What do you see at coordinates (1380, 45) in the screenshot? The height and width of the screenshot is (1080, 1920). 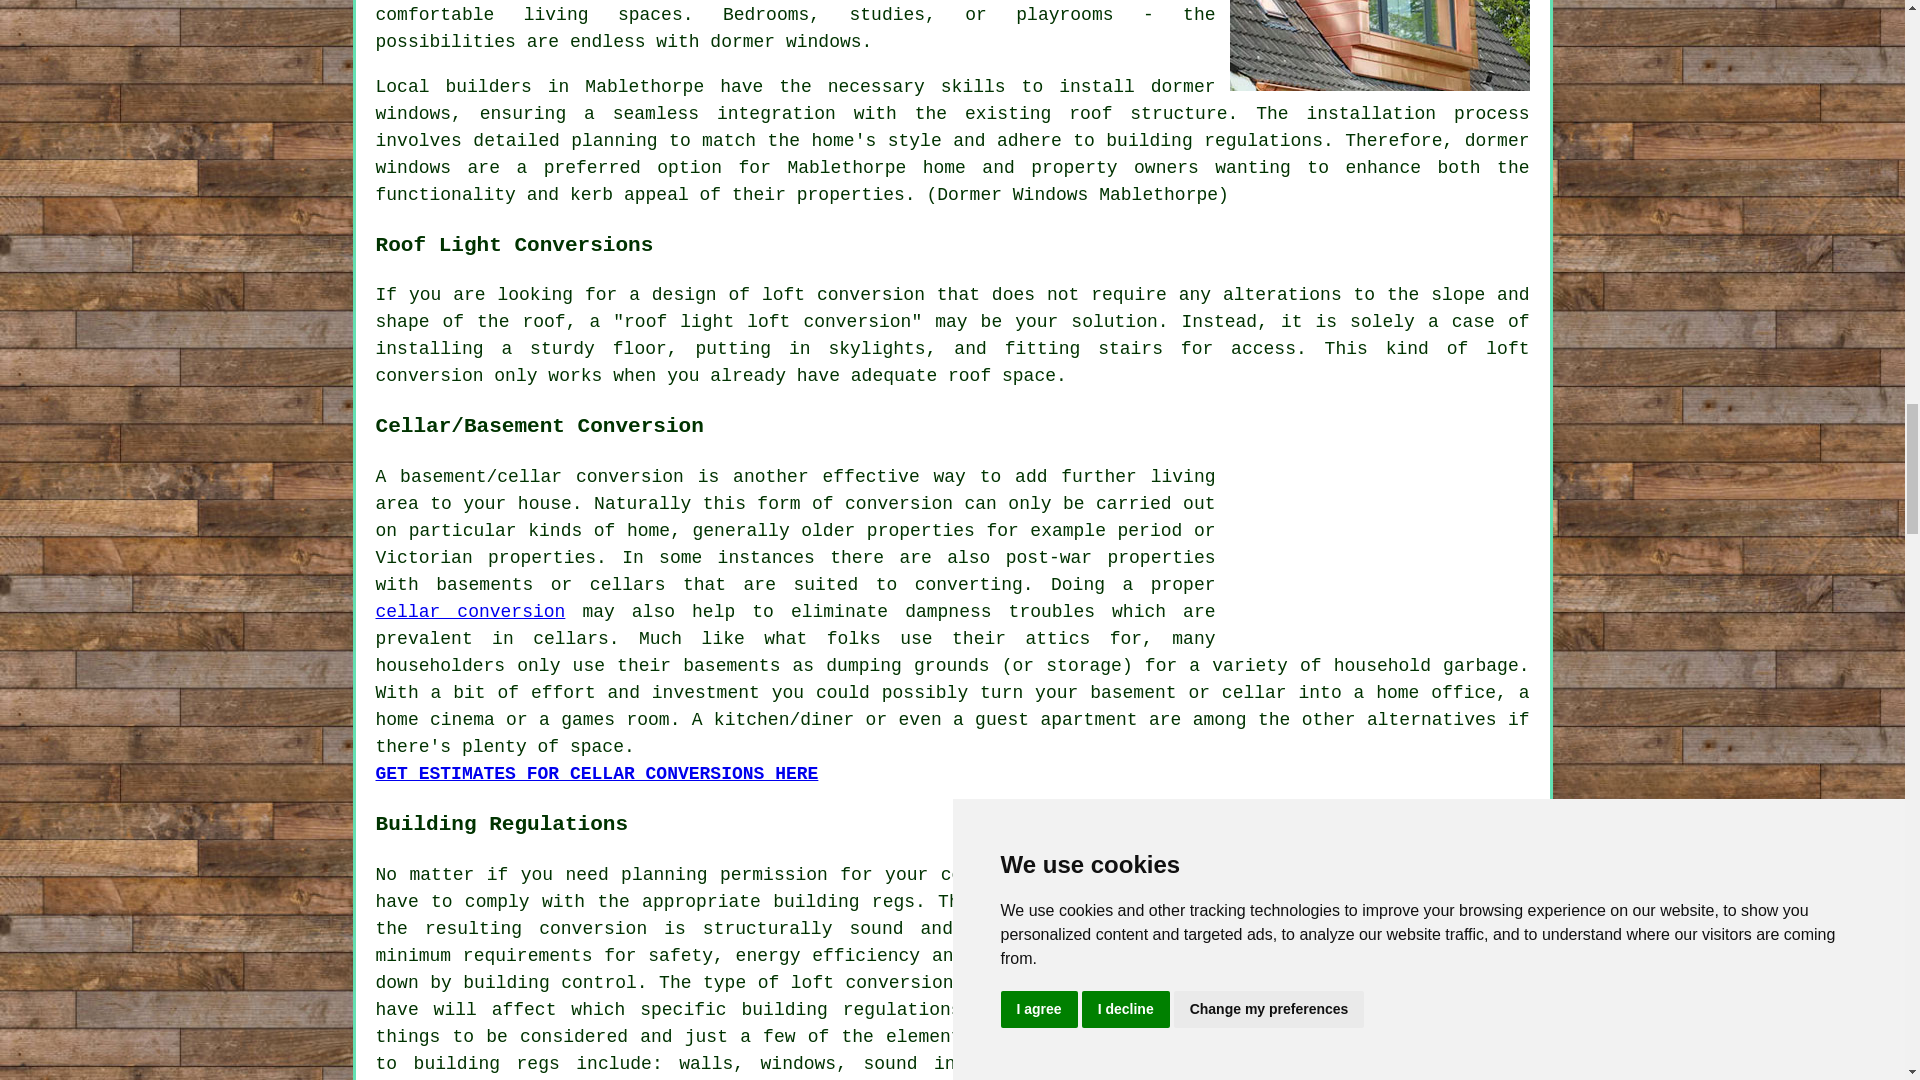 I see `Dormer Windows Mablethorpe` at bounding box center [1380, 45].